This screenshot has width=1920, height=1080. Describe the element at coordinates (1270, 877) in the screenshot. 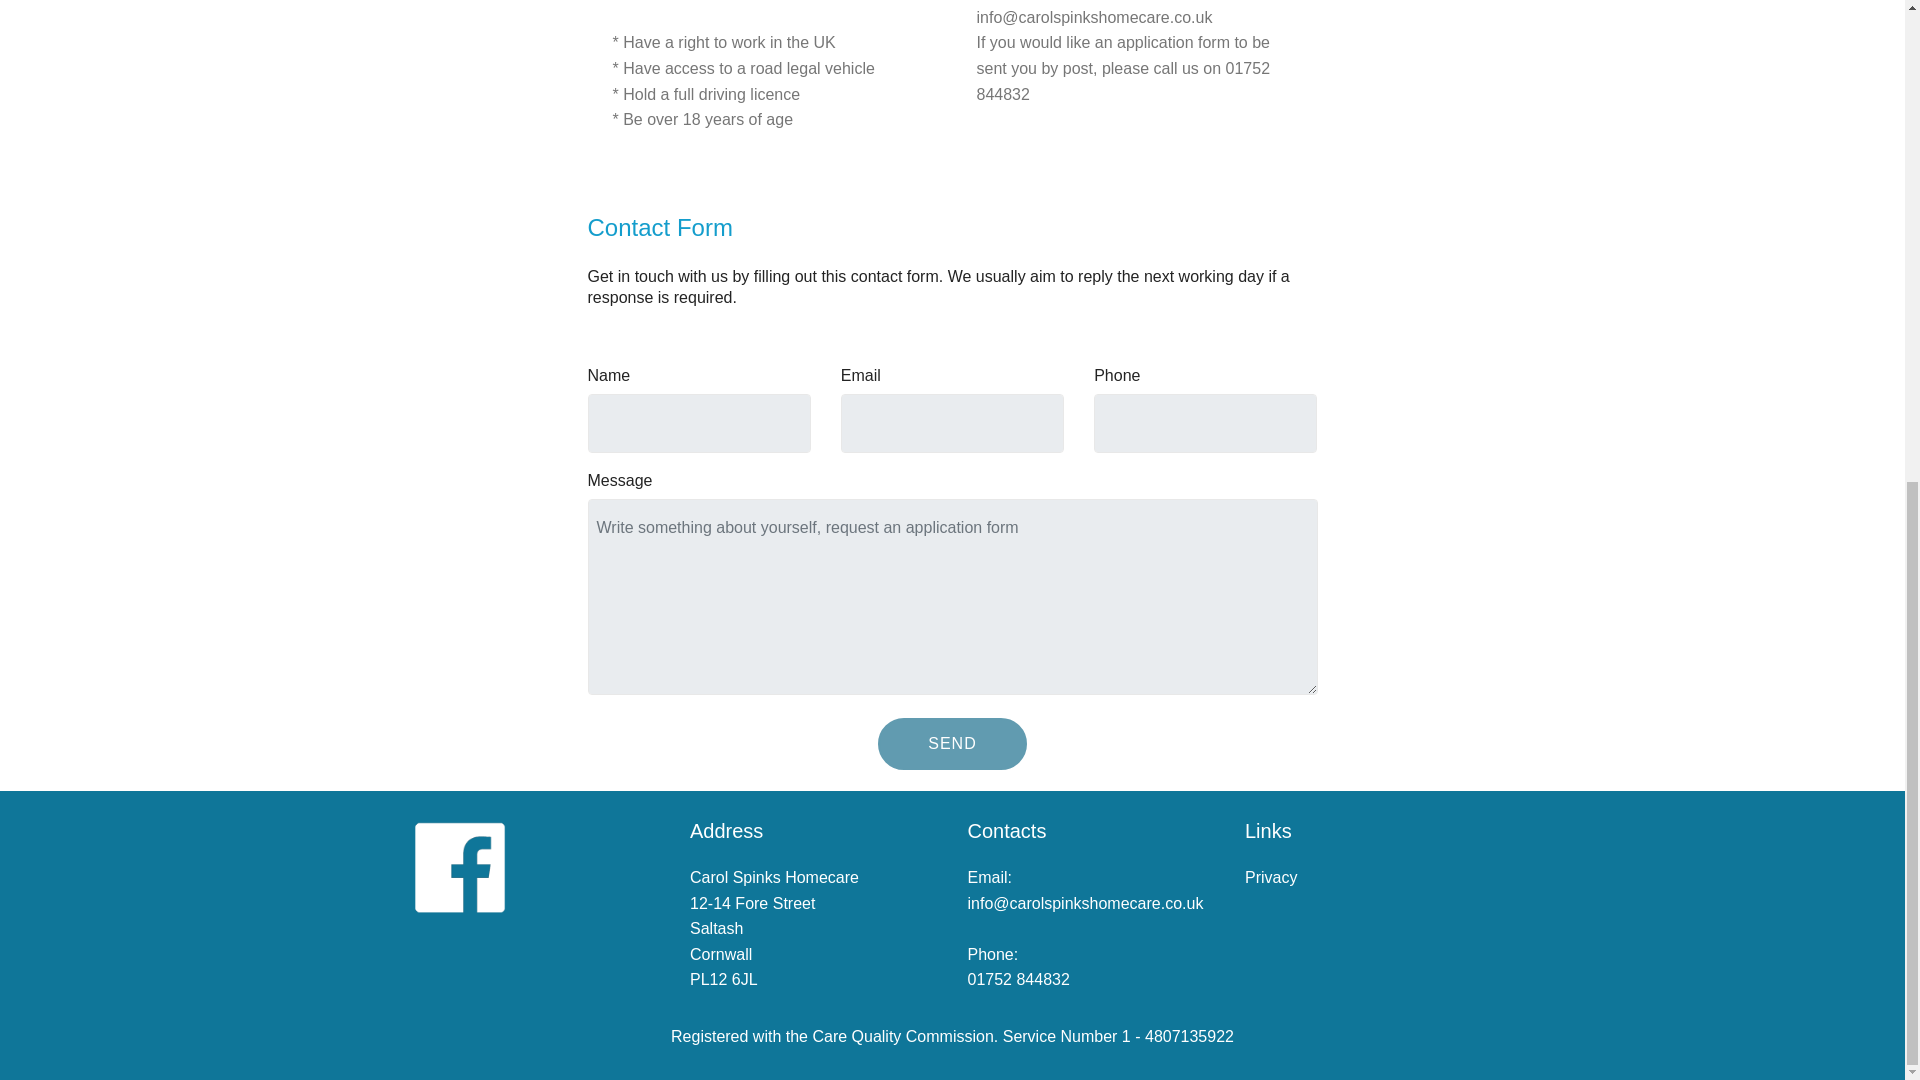

I see `Privacy` at that location.